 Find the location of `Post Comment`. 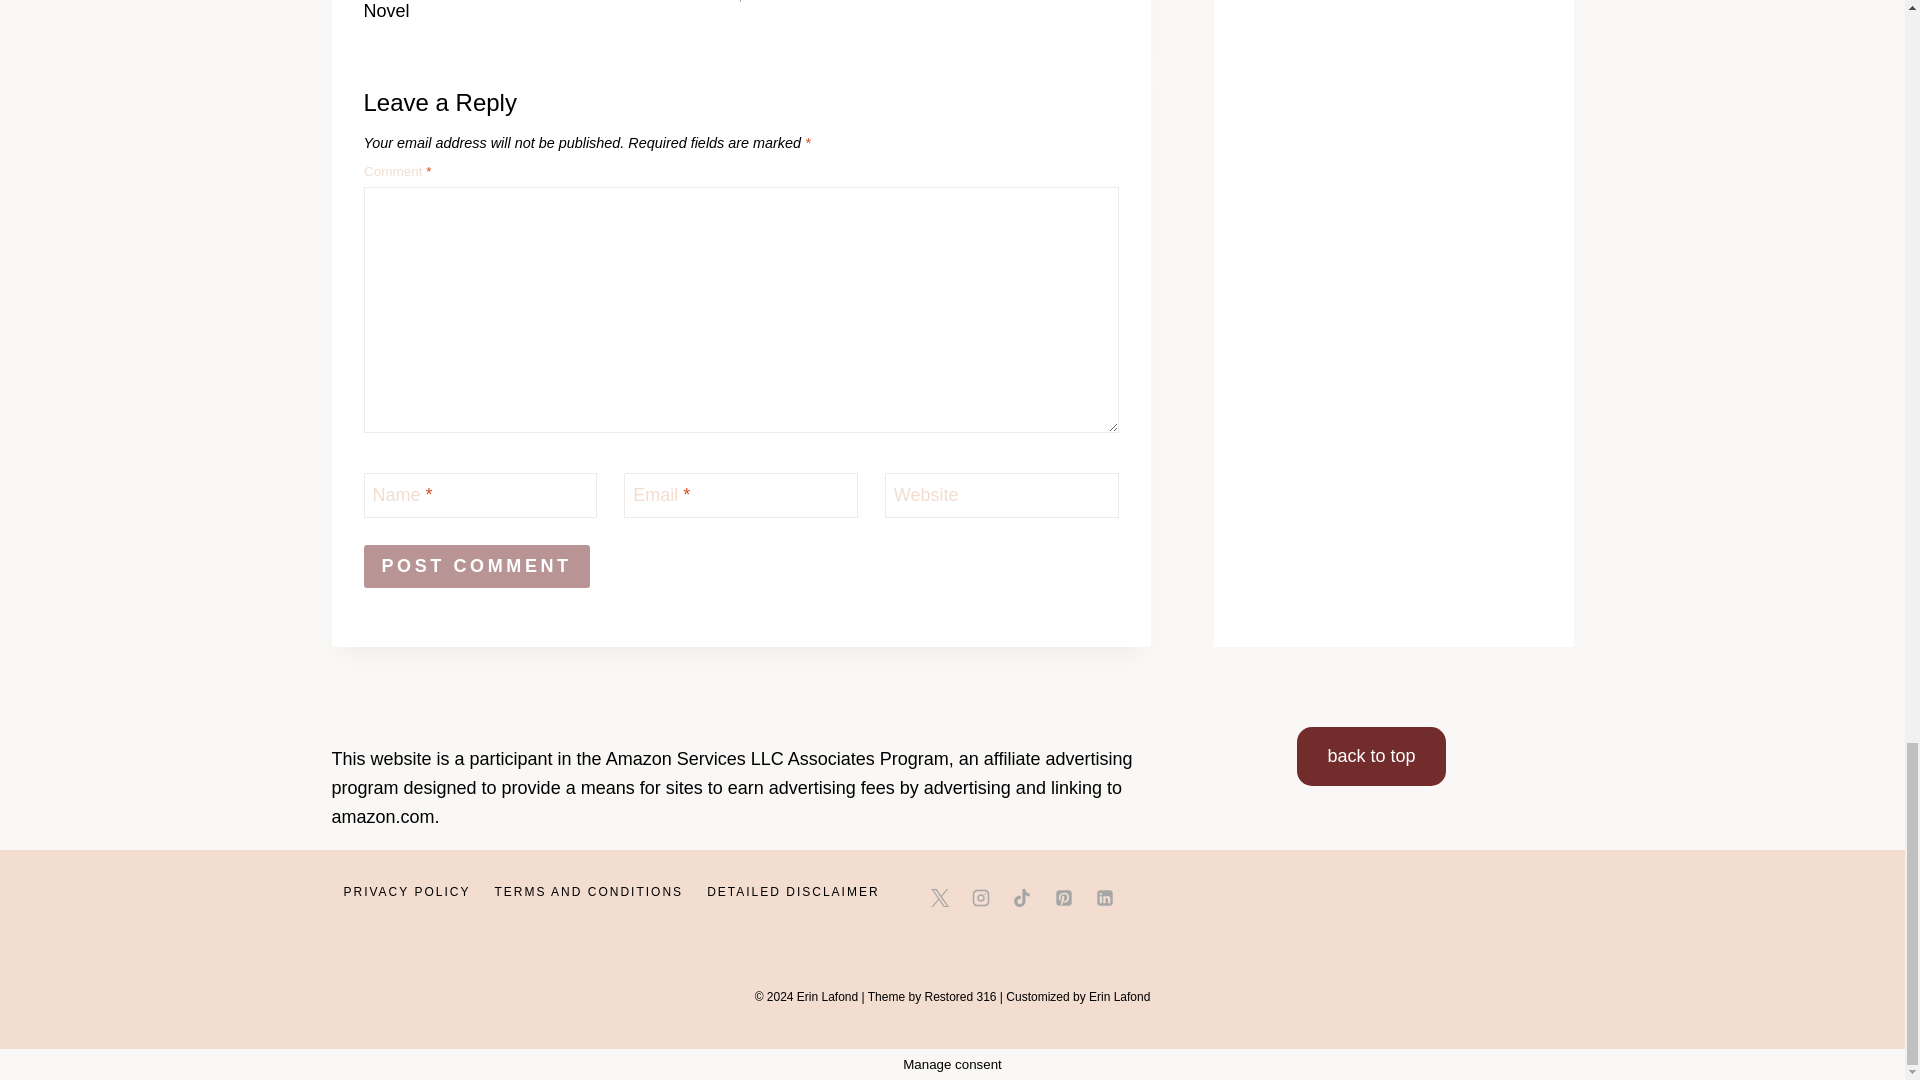

Post Comment is located at coordinates (552, 12).